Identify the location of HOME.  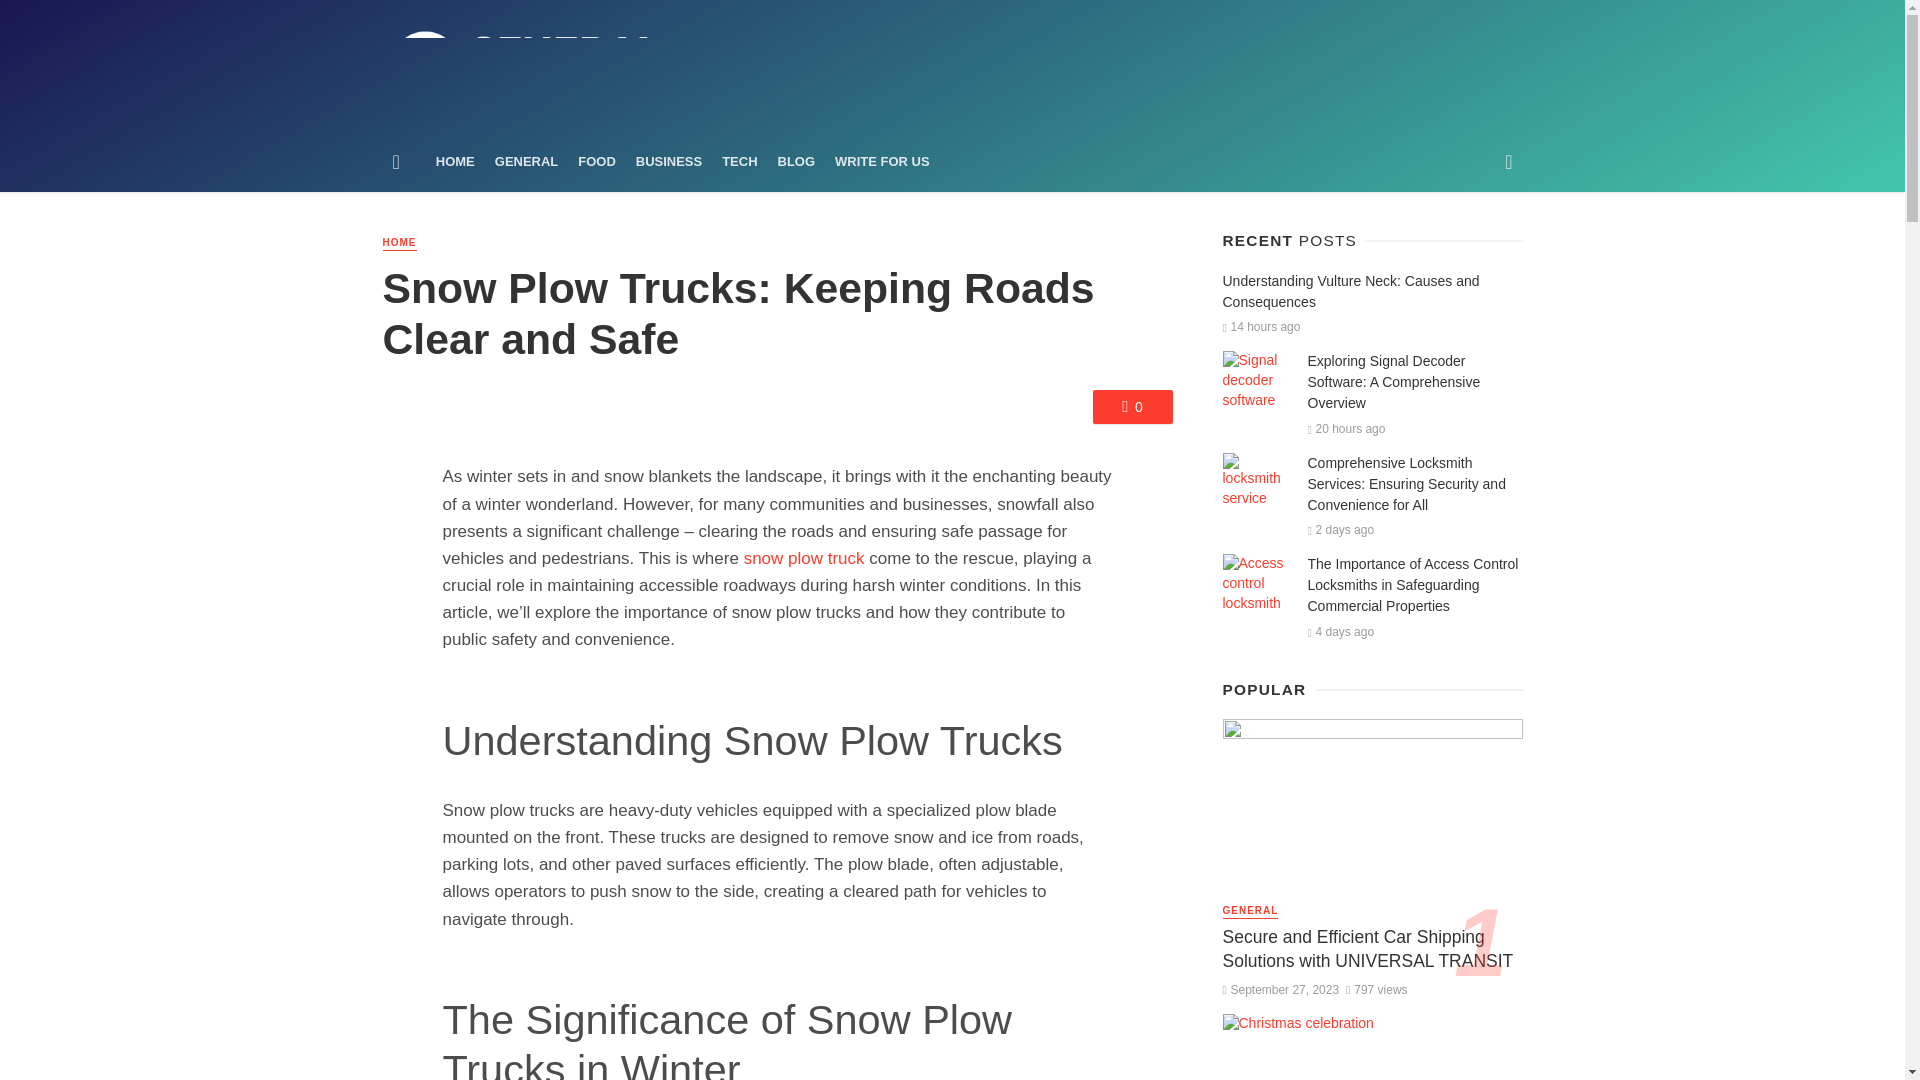
(399, 243).